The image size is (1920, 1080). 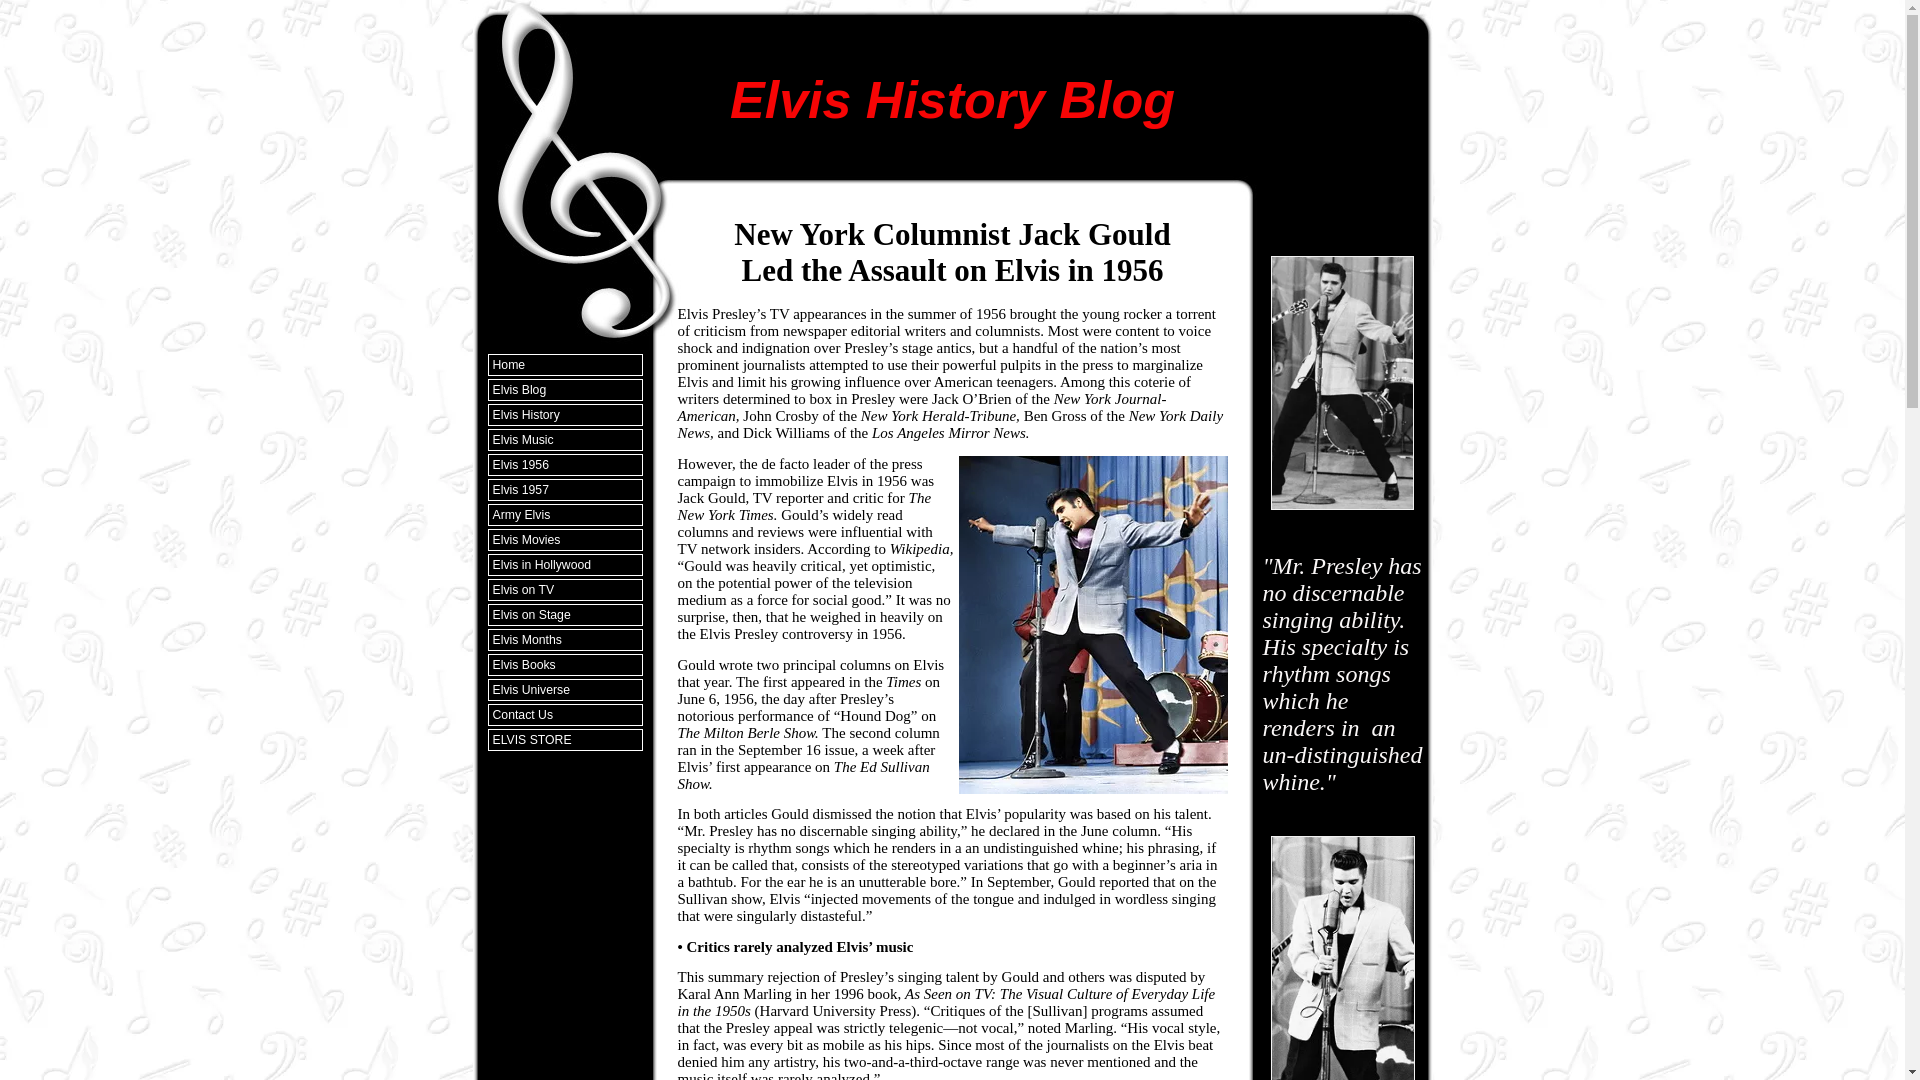 I want to click on Elvis in Hollywood, so click(x=565, y=564).